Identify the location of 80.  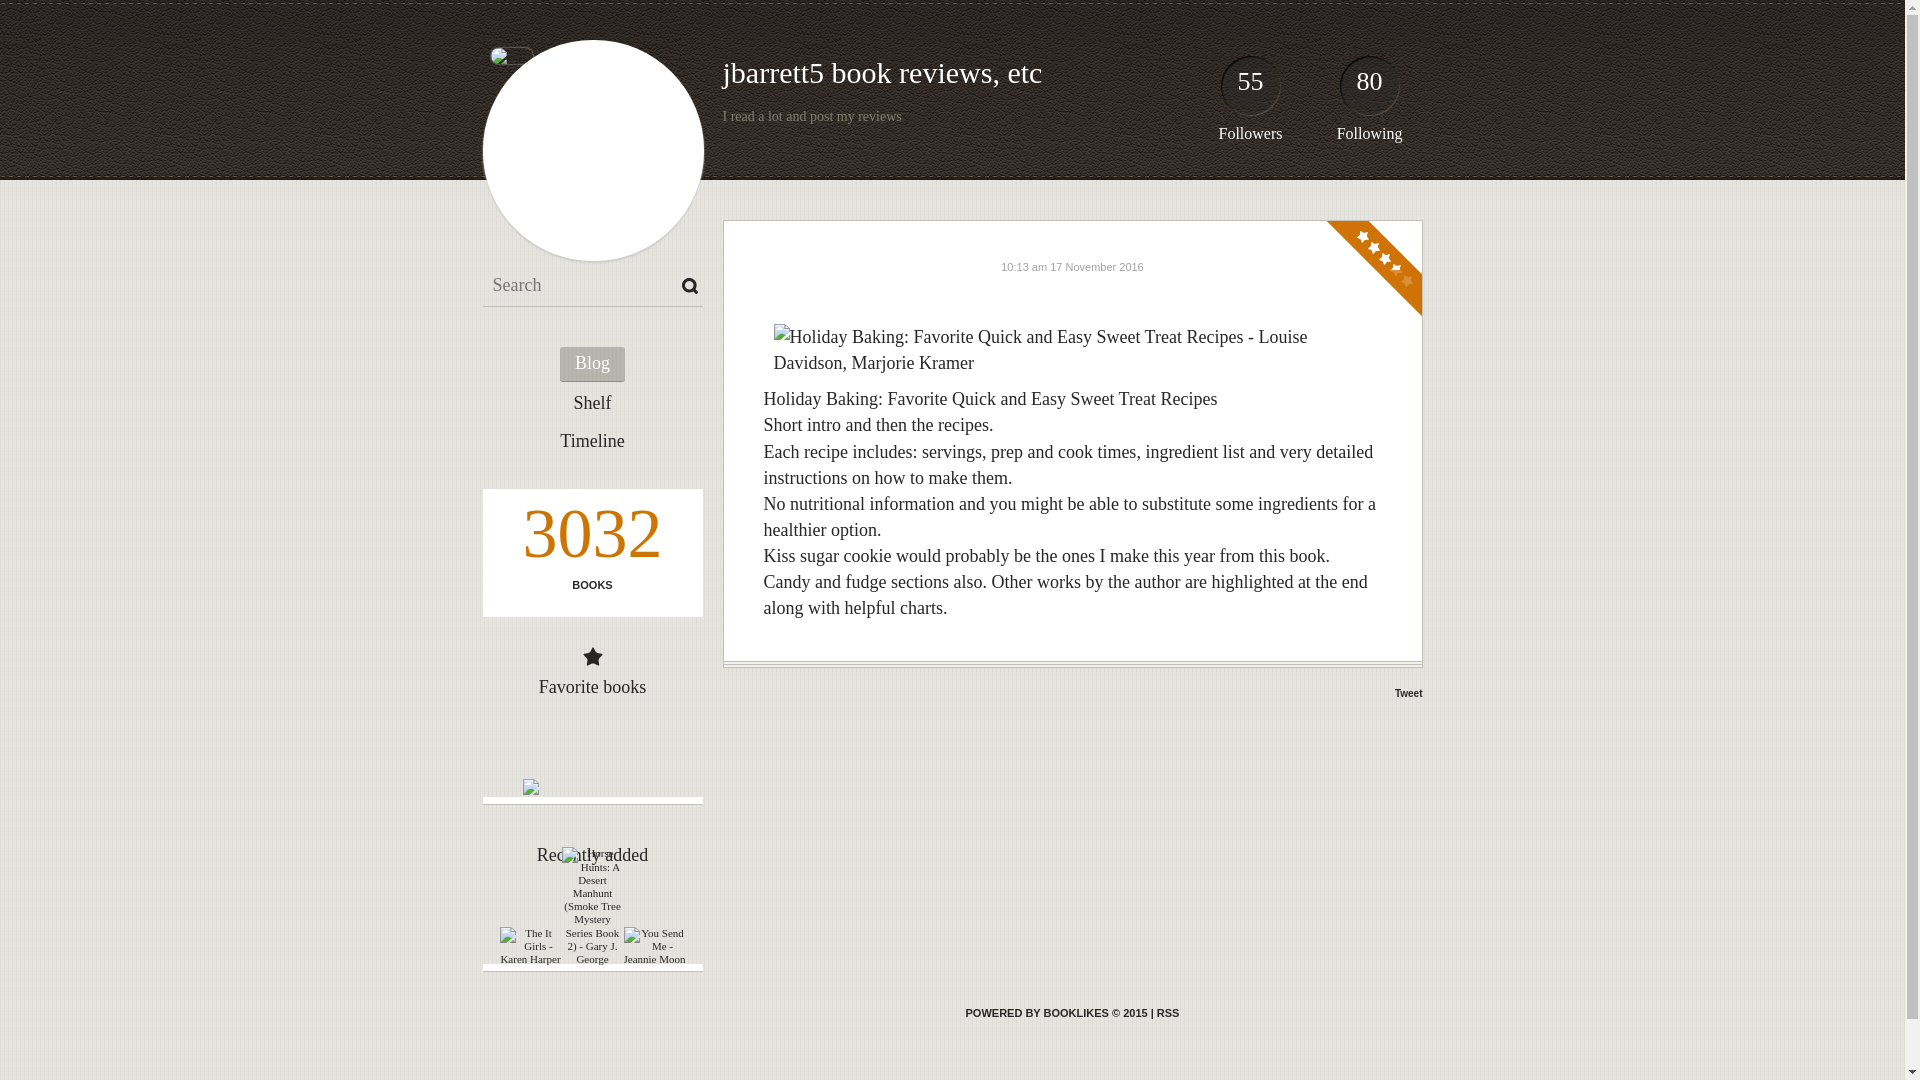
(1370, 90).